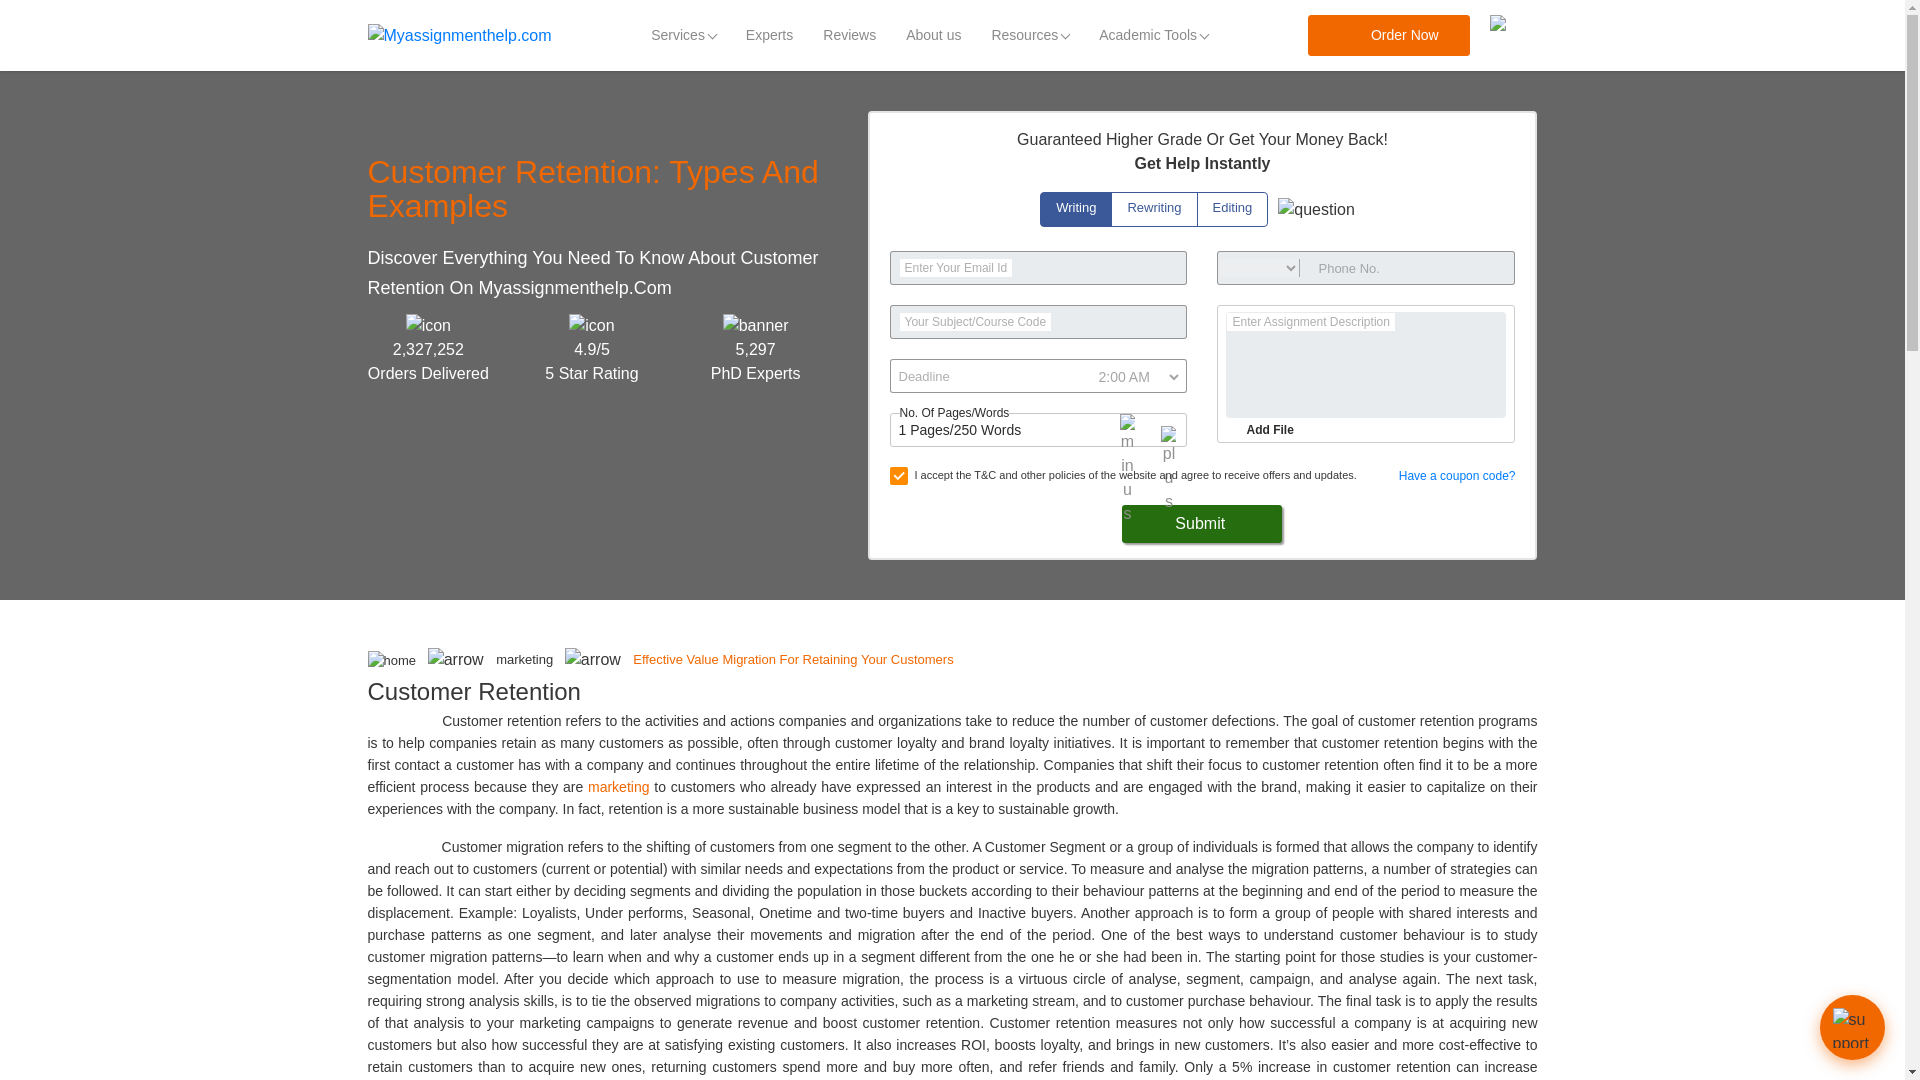  What do you see at coordinates (683, 36) in the screenshot?
I see `Services` at bounding box center [683, 36].